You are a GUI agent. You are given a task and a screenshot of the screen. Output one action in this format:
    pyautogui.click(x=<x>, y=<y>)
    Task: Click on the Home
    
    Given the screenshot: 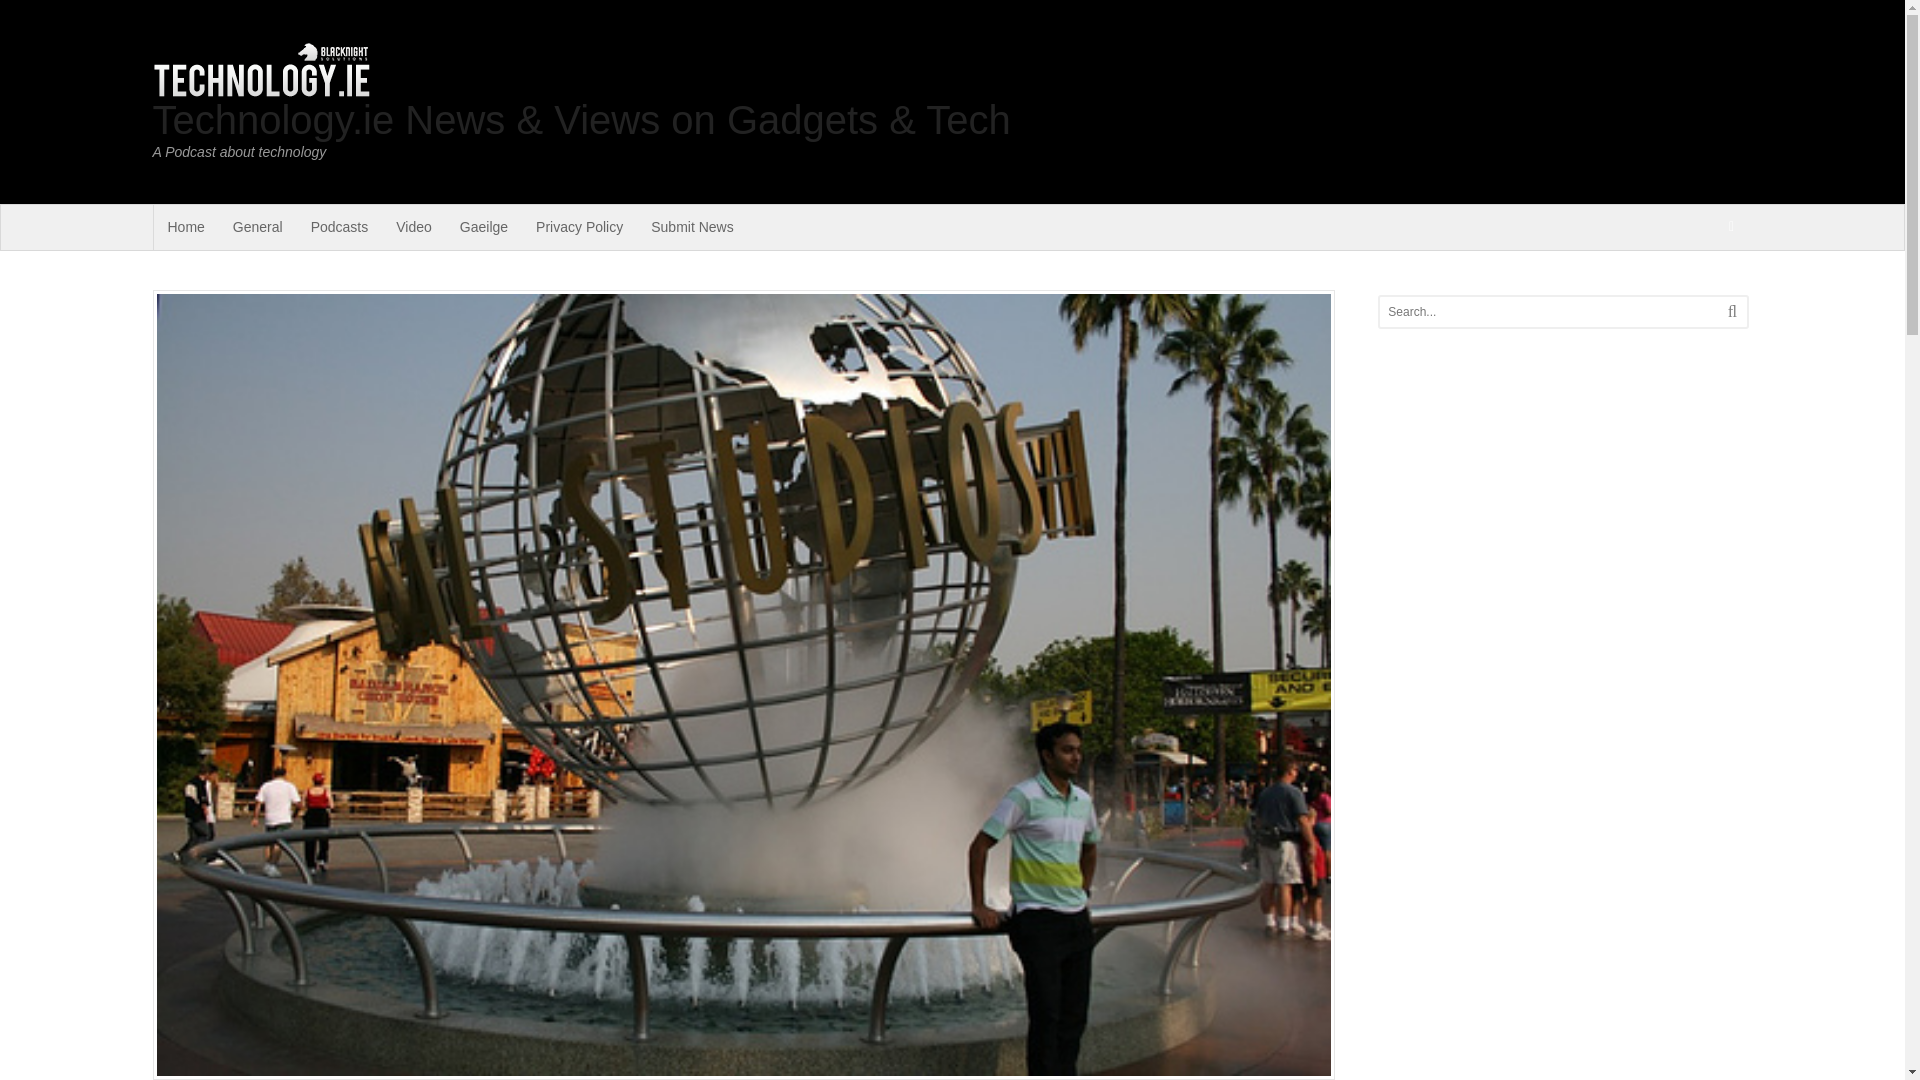 What is the action you would take?
    pyautogui.click(x=186, y=227)
    